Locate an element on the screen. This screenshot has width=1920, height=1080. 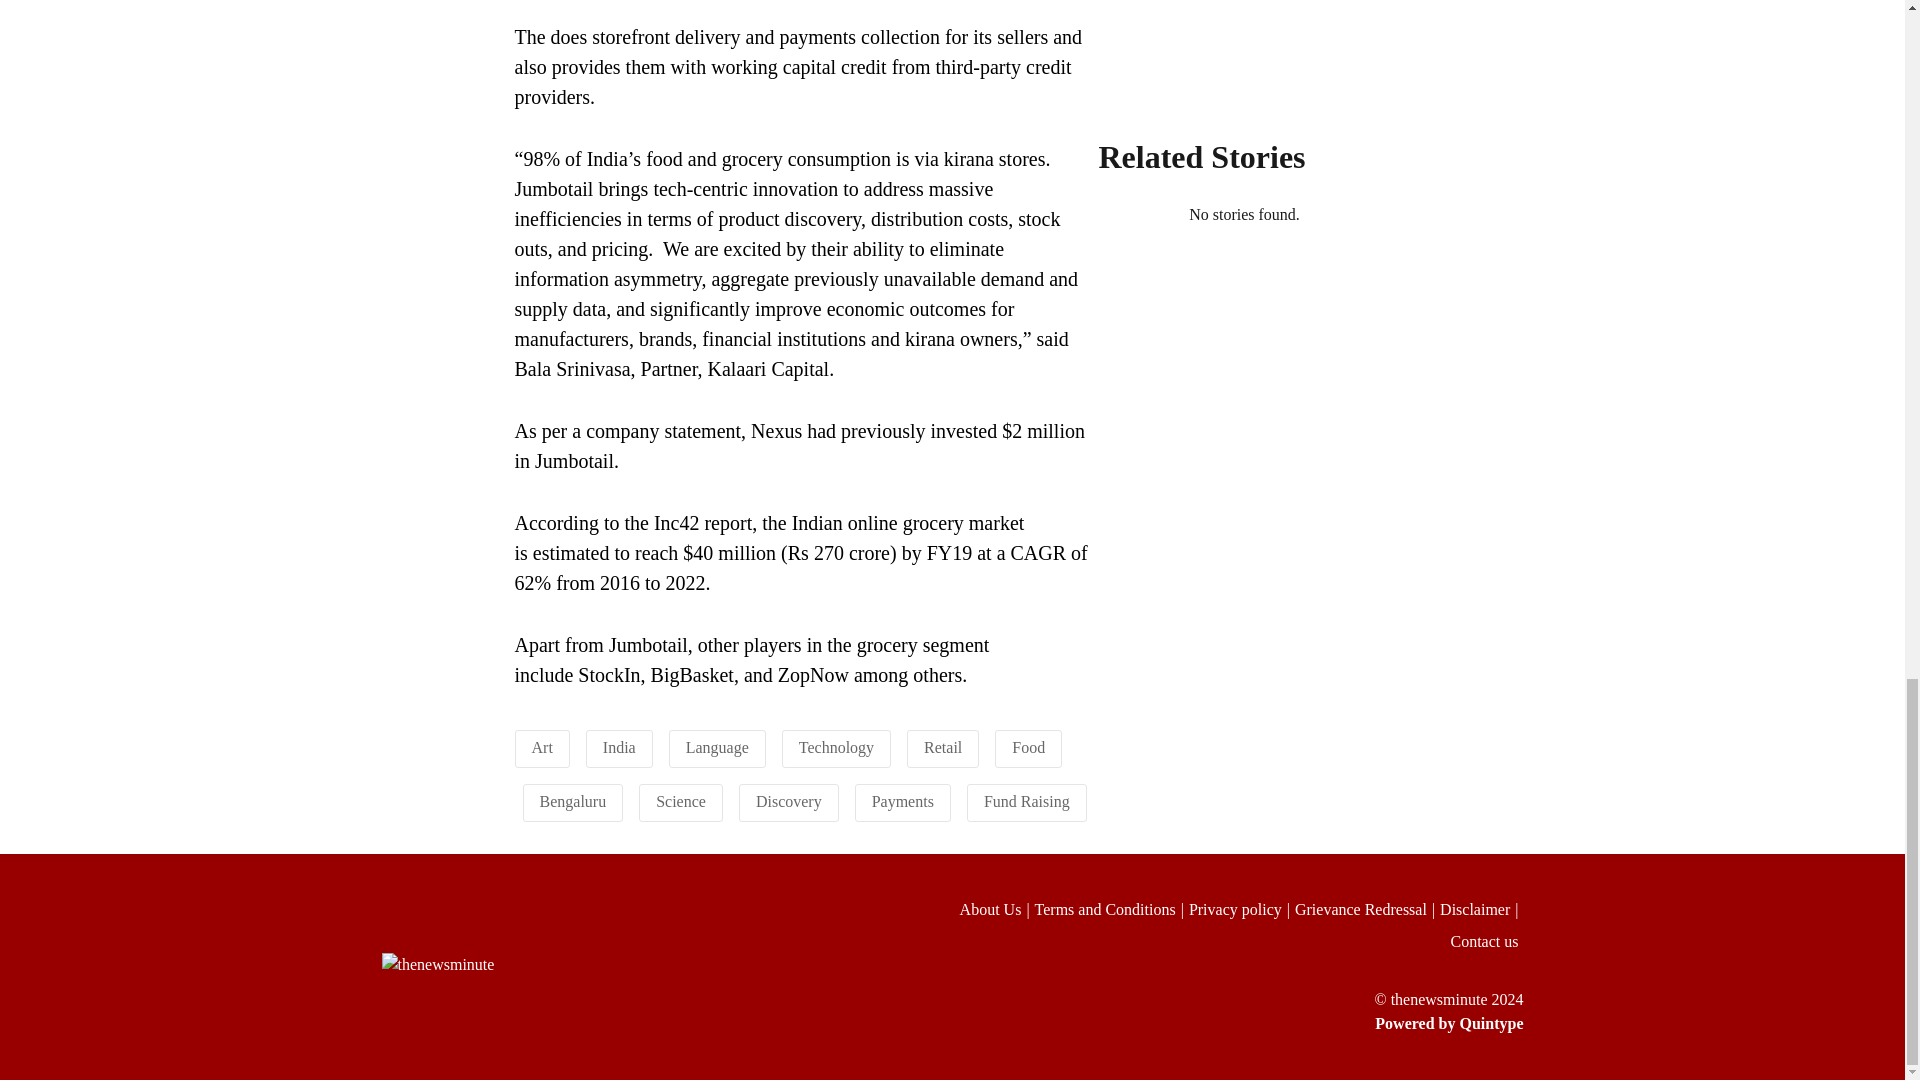
Bengaluru is located at coordinates (572, 800).